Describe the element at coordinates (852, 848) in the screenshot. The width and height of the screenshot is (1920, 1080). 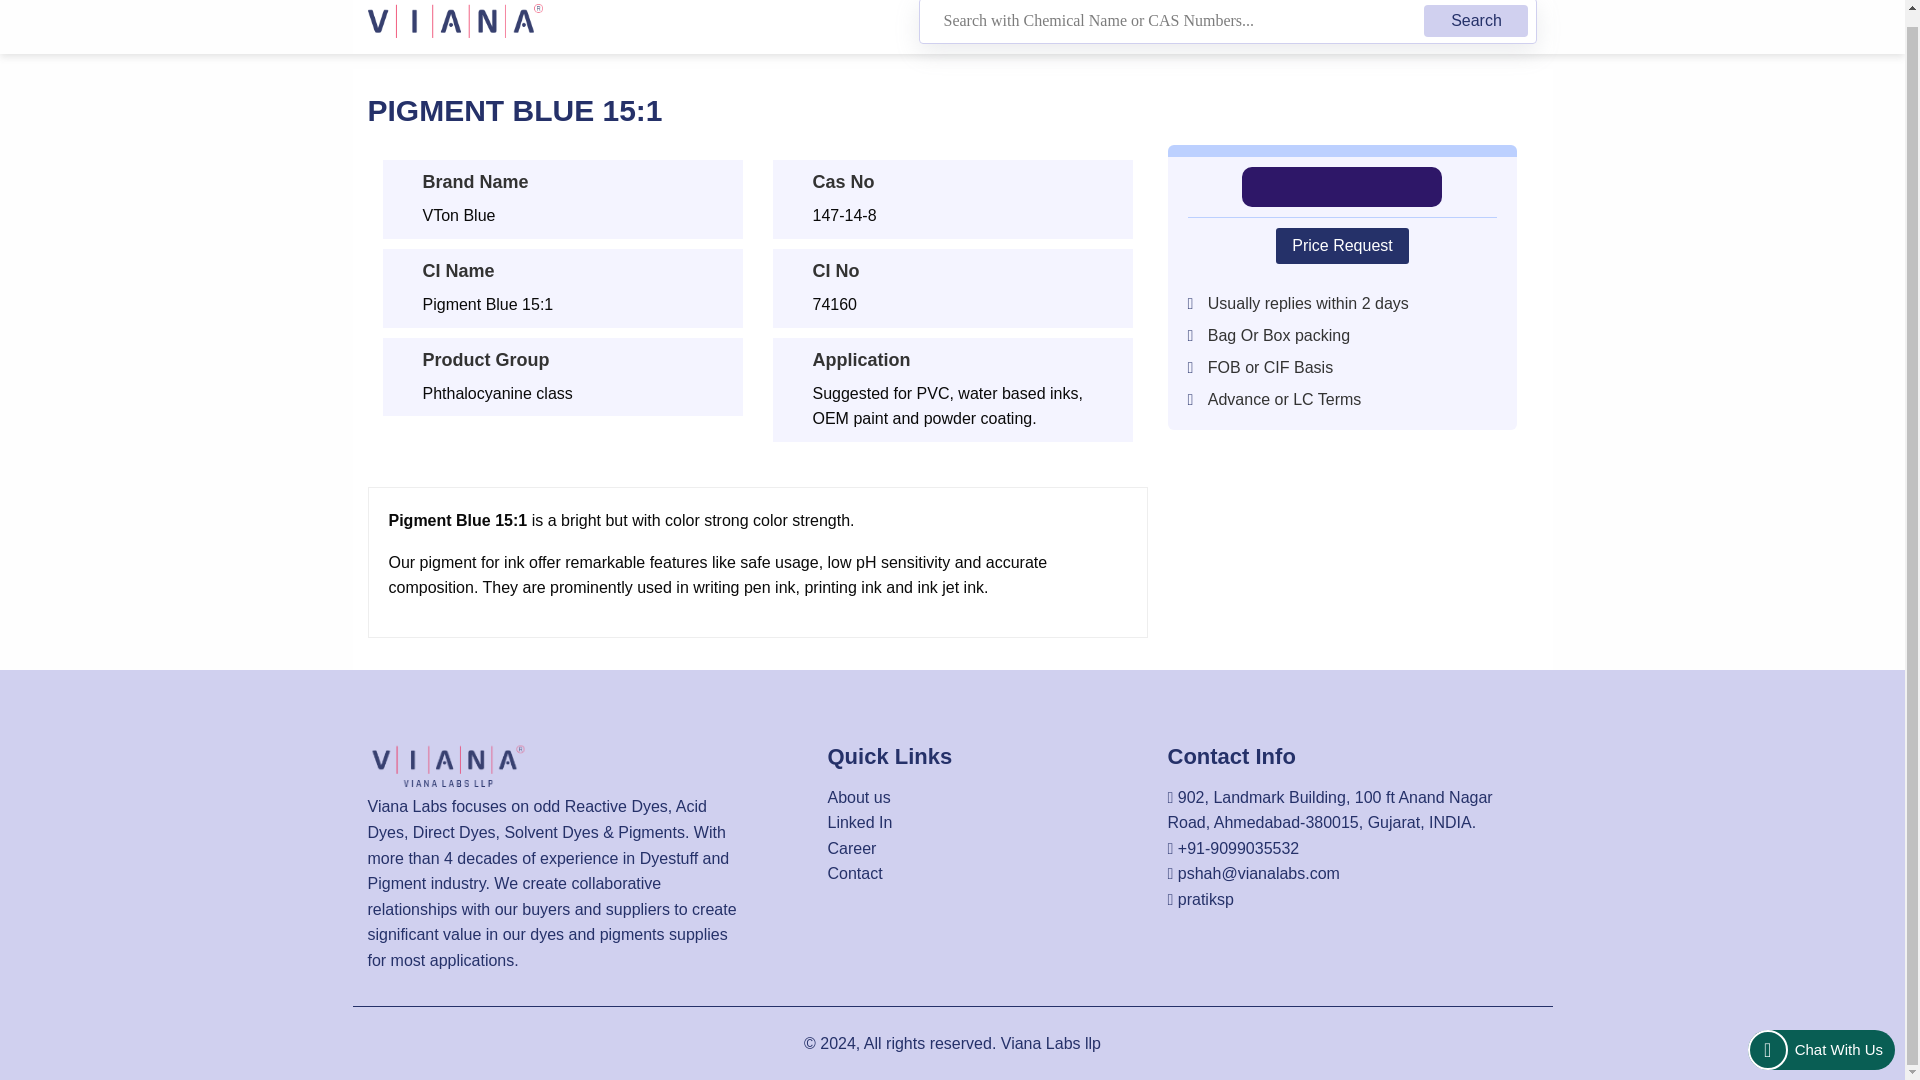
I see `Career` at that location.